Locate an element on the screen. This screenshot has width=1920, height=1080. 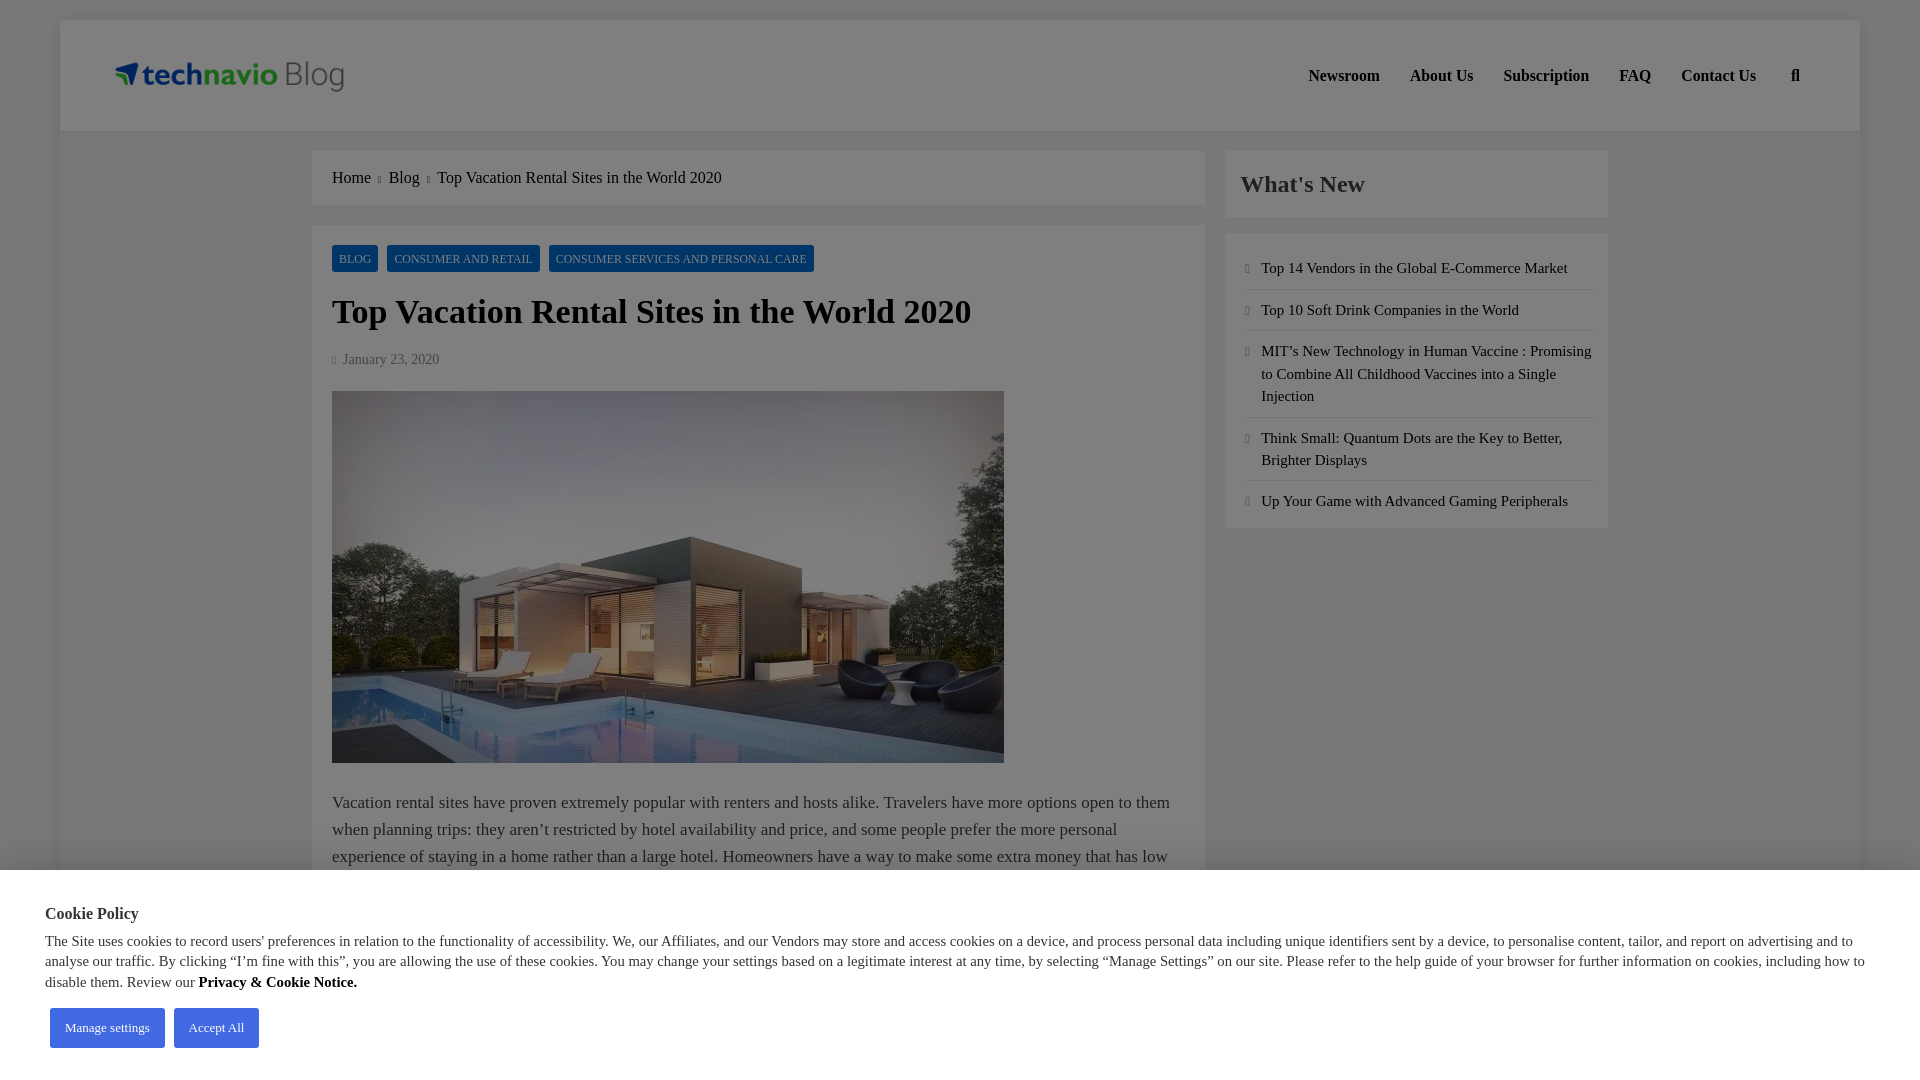
Top 14 Vendors in the Global E-Commerce Market is located at coordinates (1414, 268).